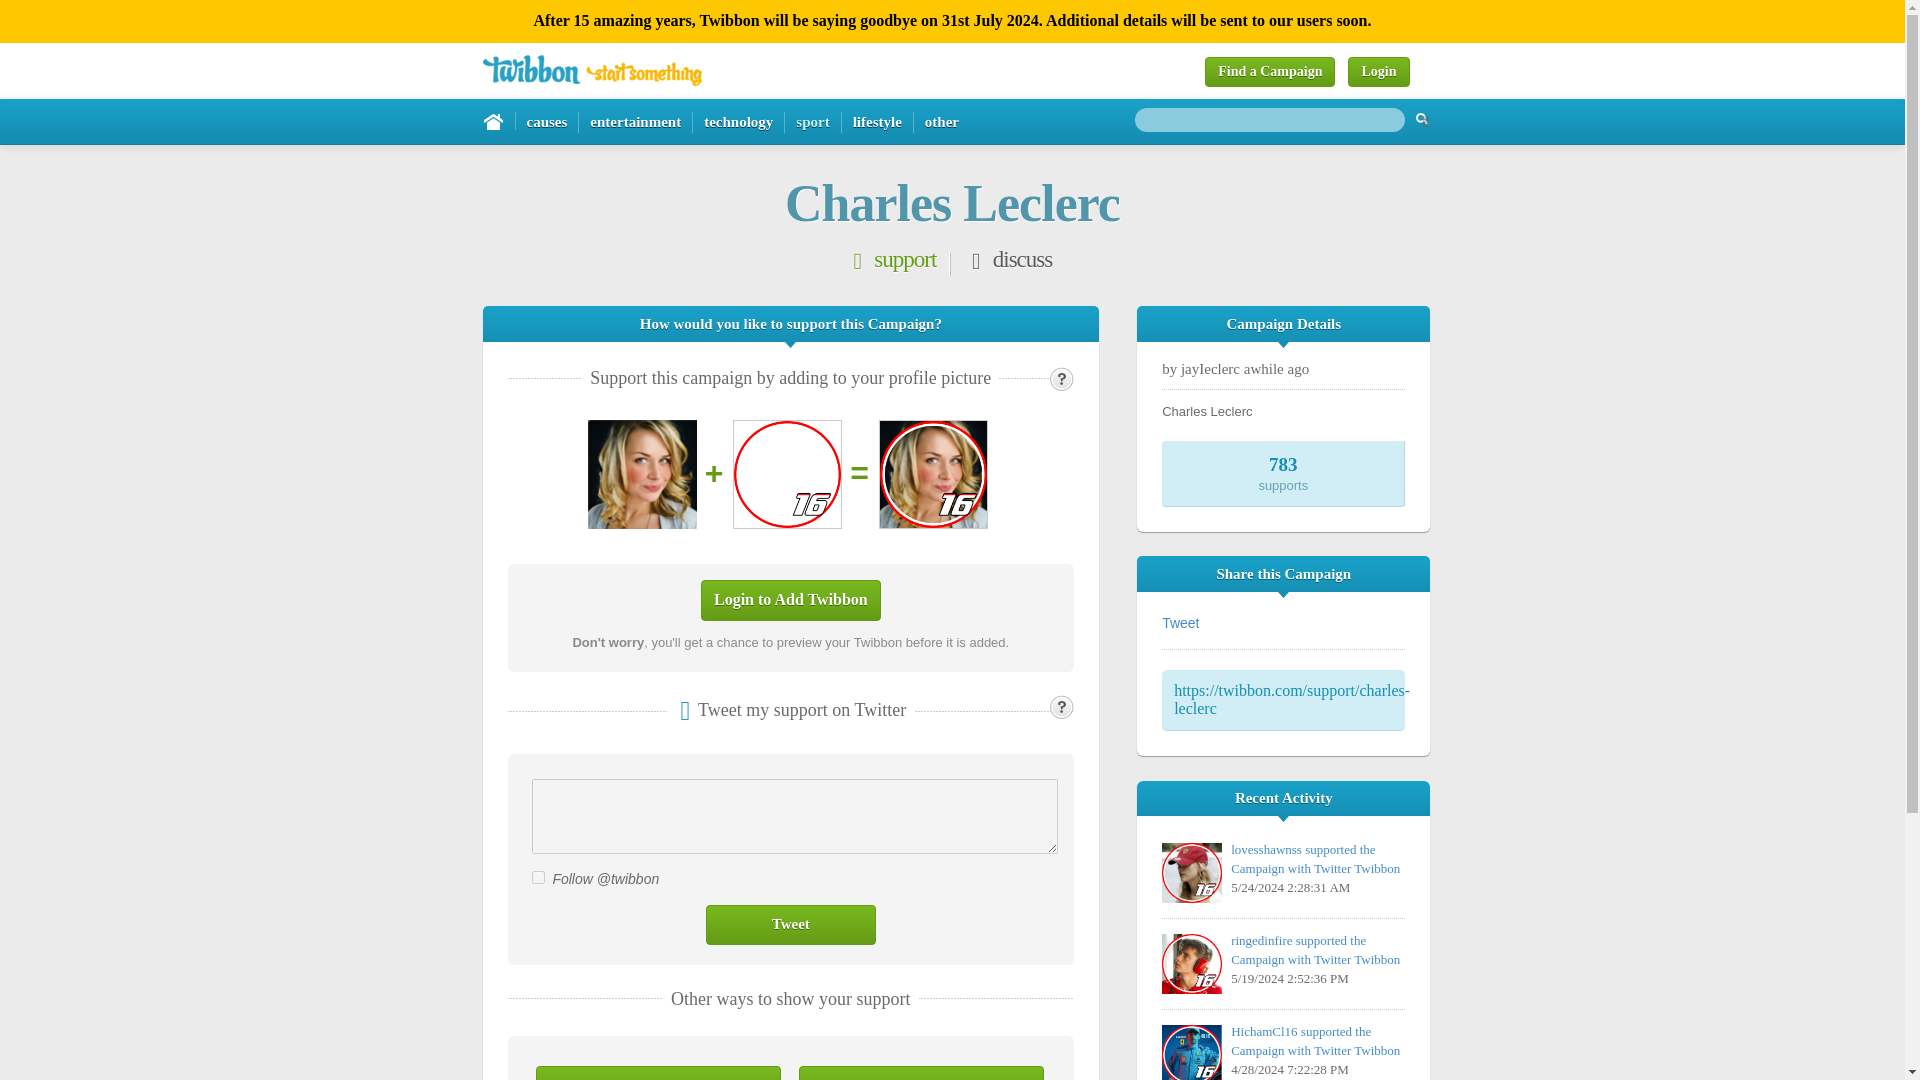  Describe the element at coordinates (1062, 707) in the screenshot. I see `?` at that location.